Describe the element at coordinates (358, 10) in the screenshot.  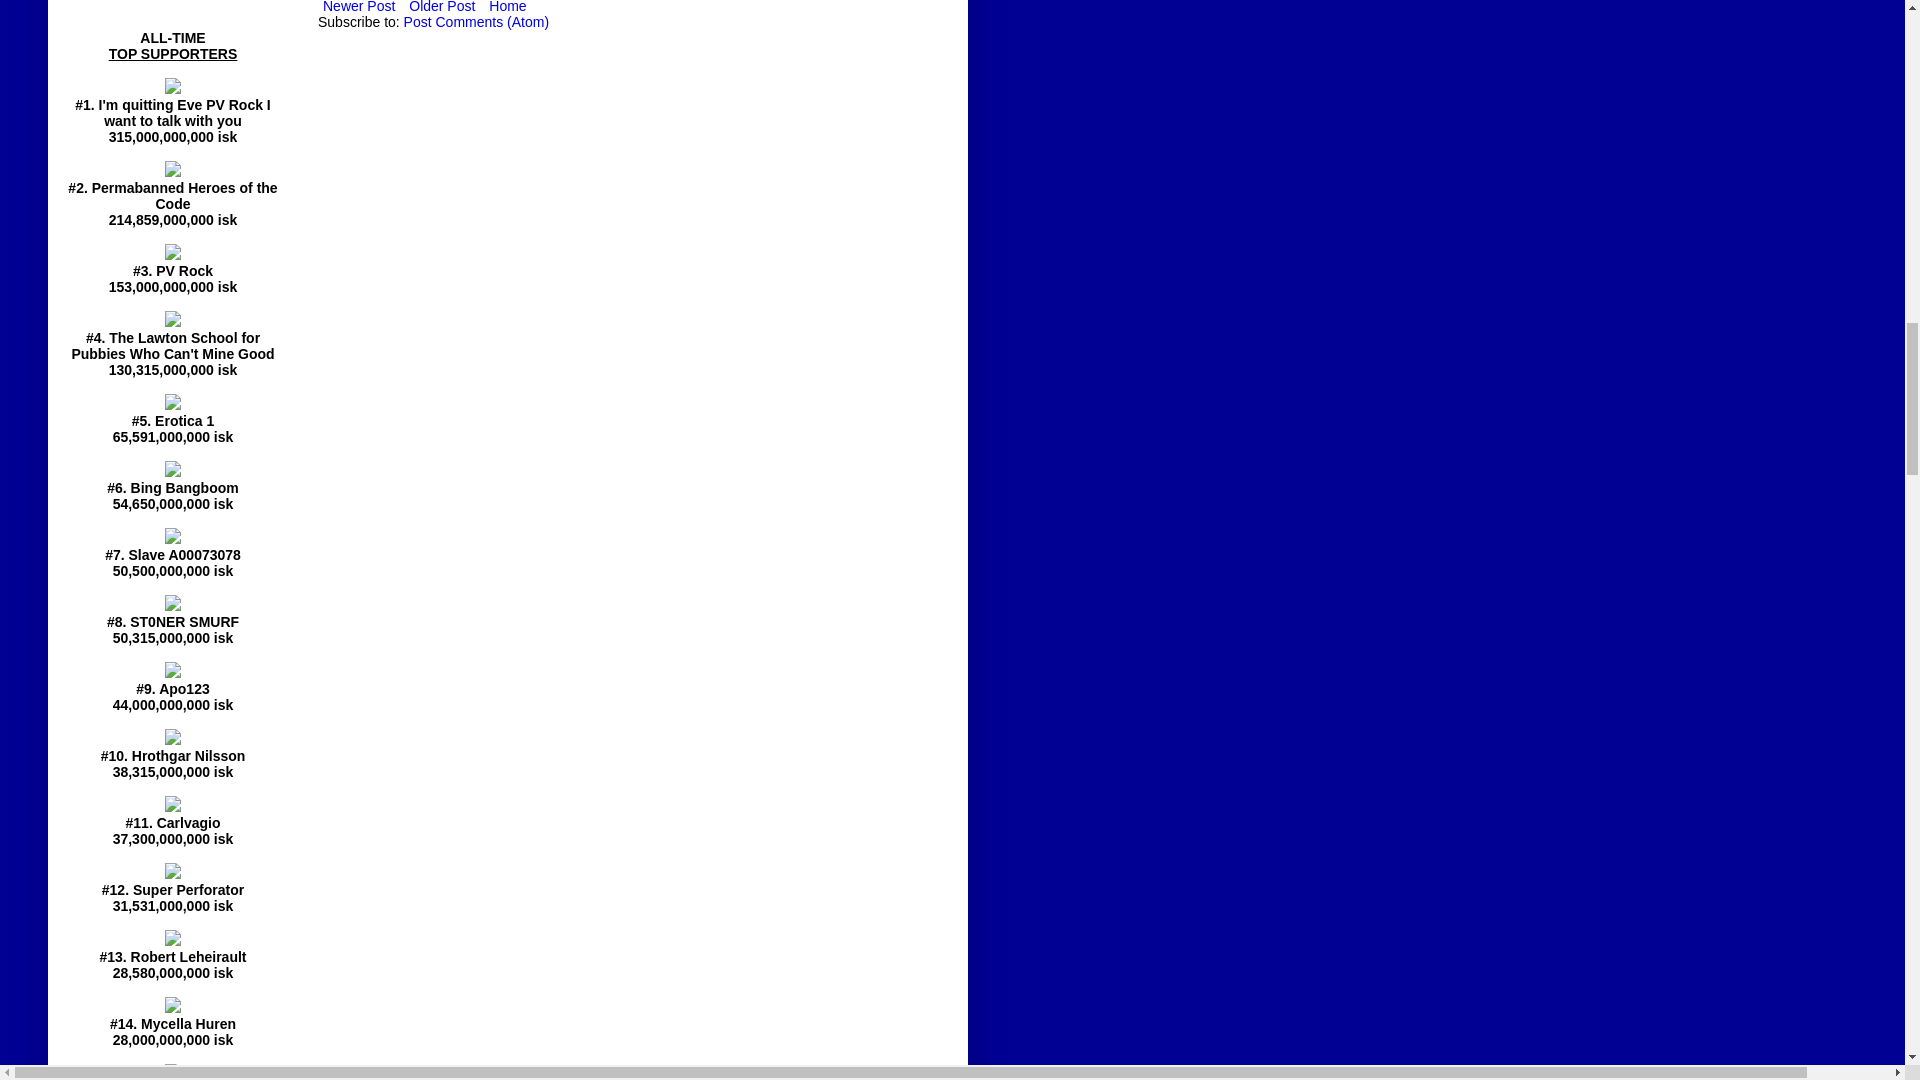
I see `Newer Post` at that location.